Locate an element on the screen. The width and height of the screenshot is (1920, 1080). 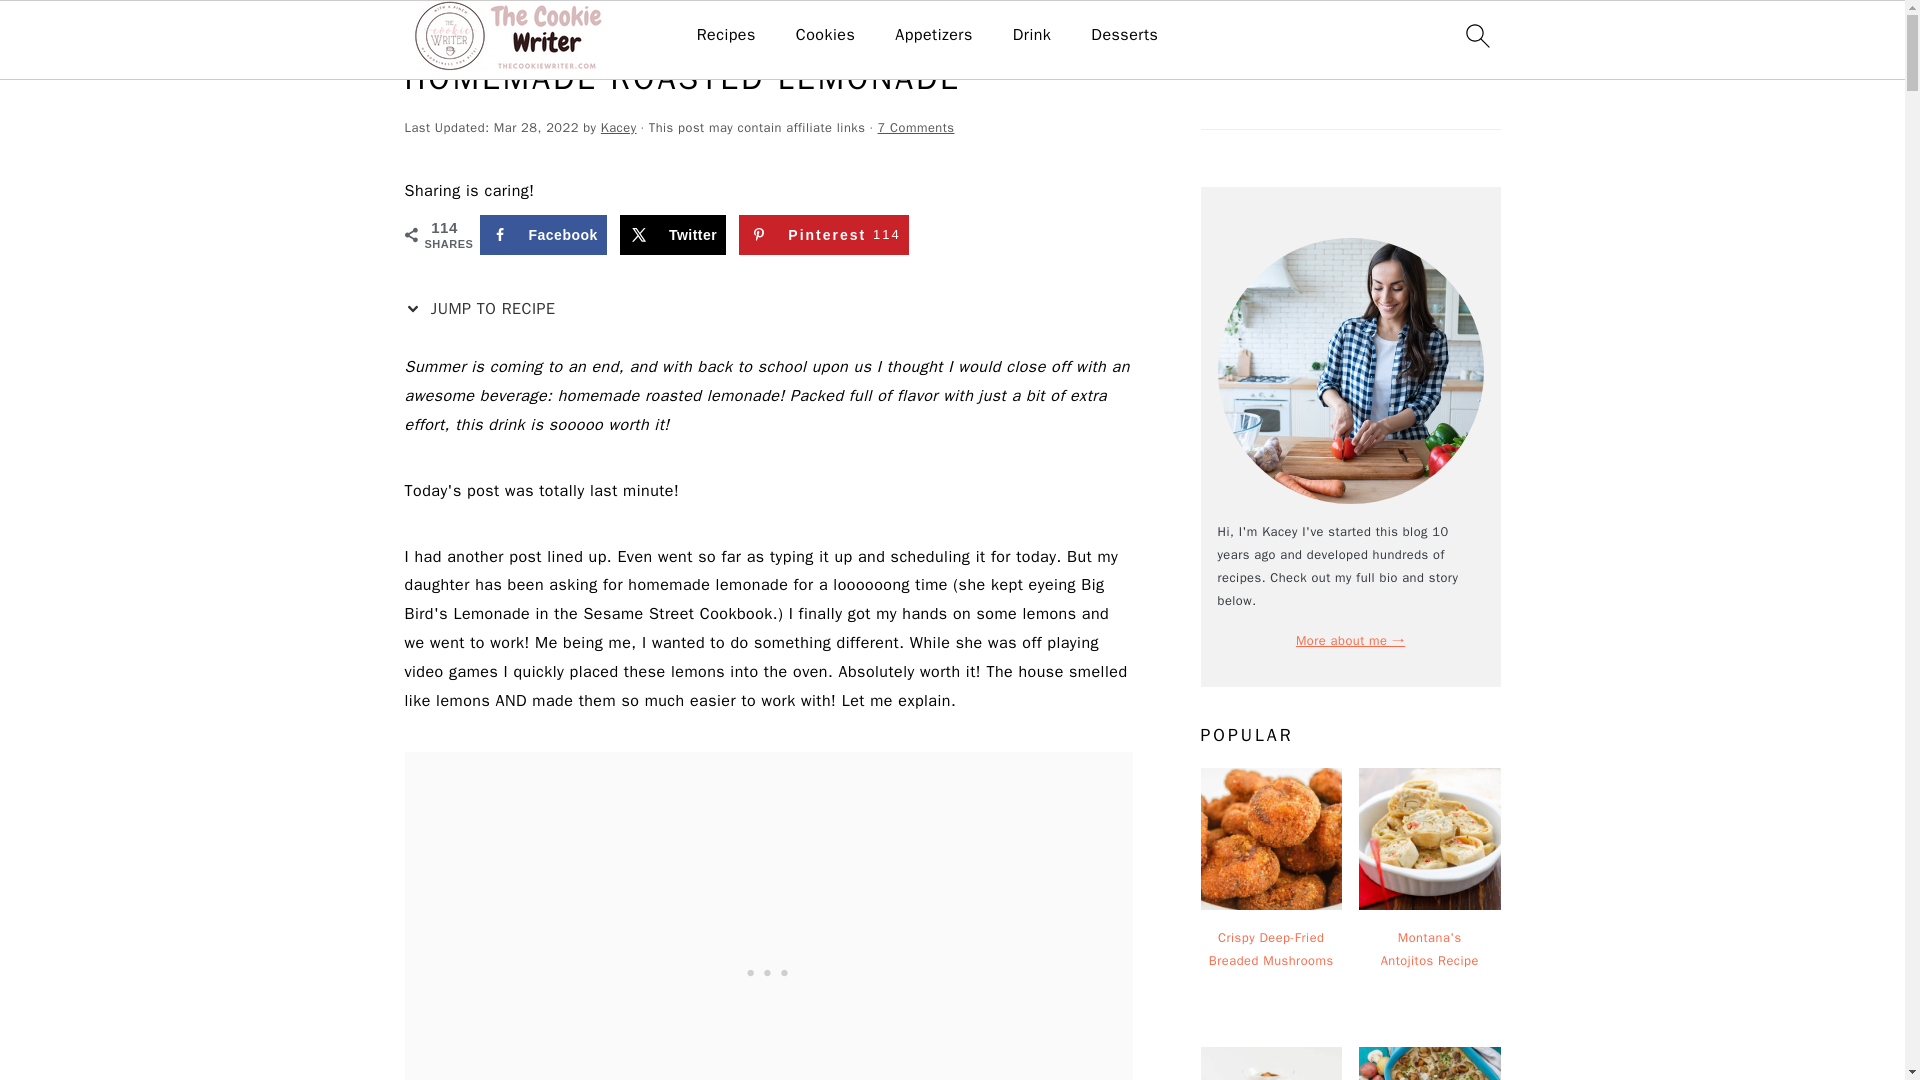
Drink is located at coordinates (484, 309).